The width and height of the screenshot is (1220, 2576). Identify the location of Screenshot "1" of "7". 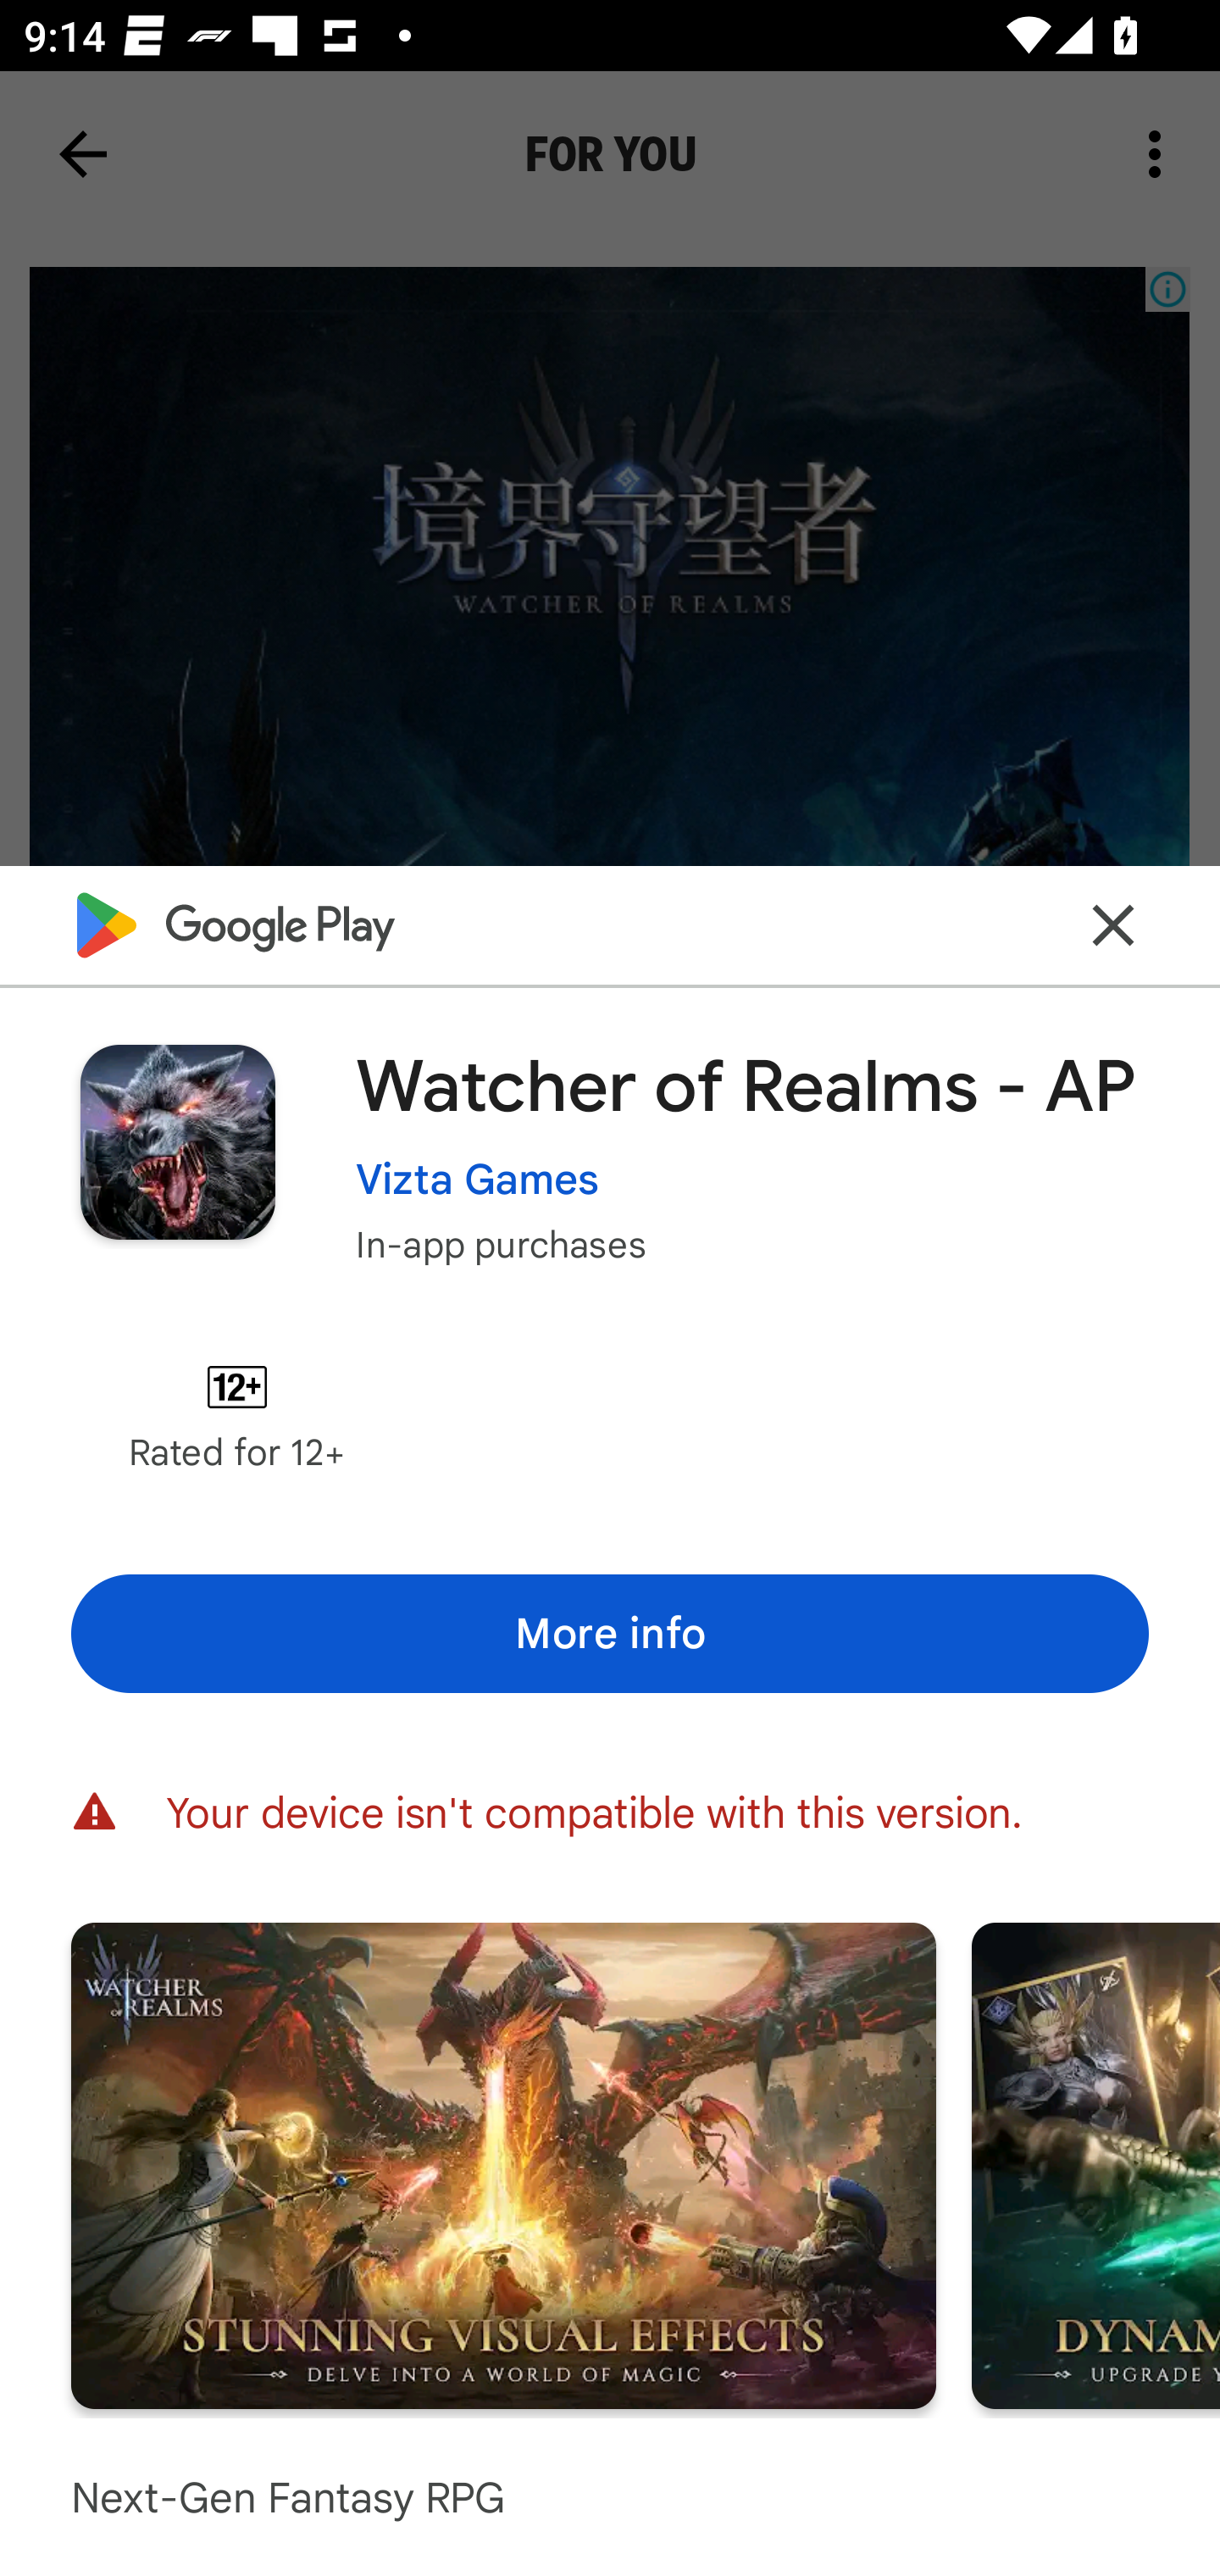
(503, 2164).